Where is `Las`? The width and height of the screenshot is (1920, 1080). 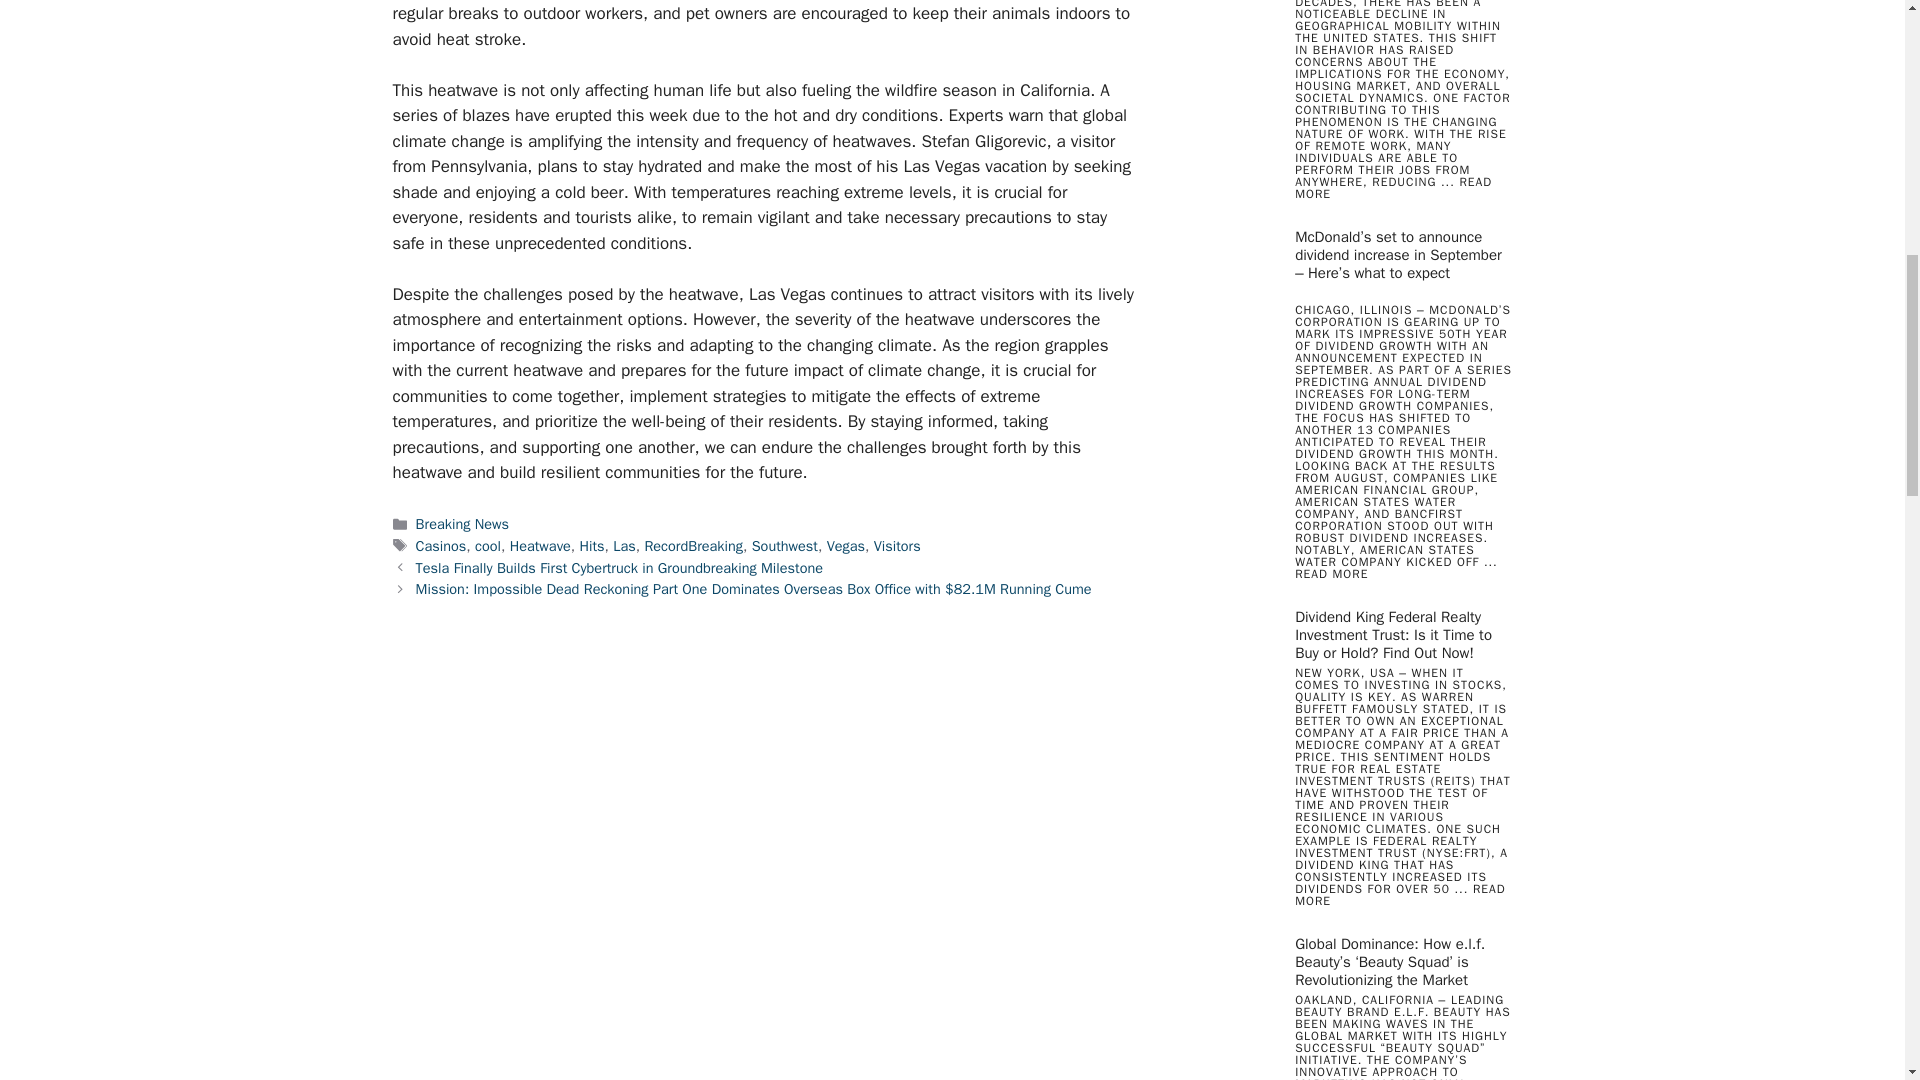 Las is located at coordinates (624, 546).